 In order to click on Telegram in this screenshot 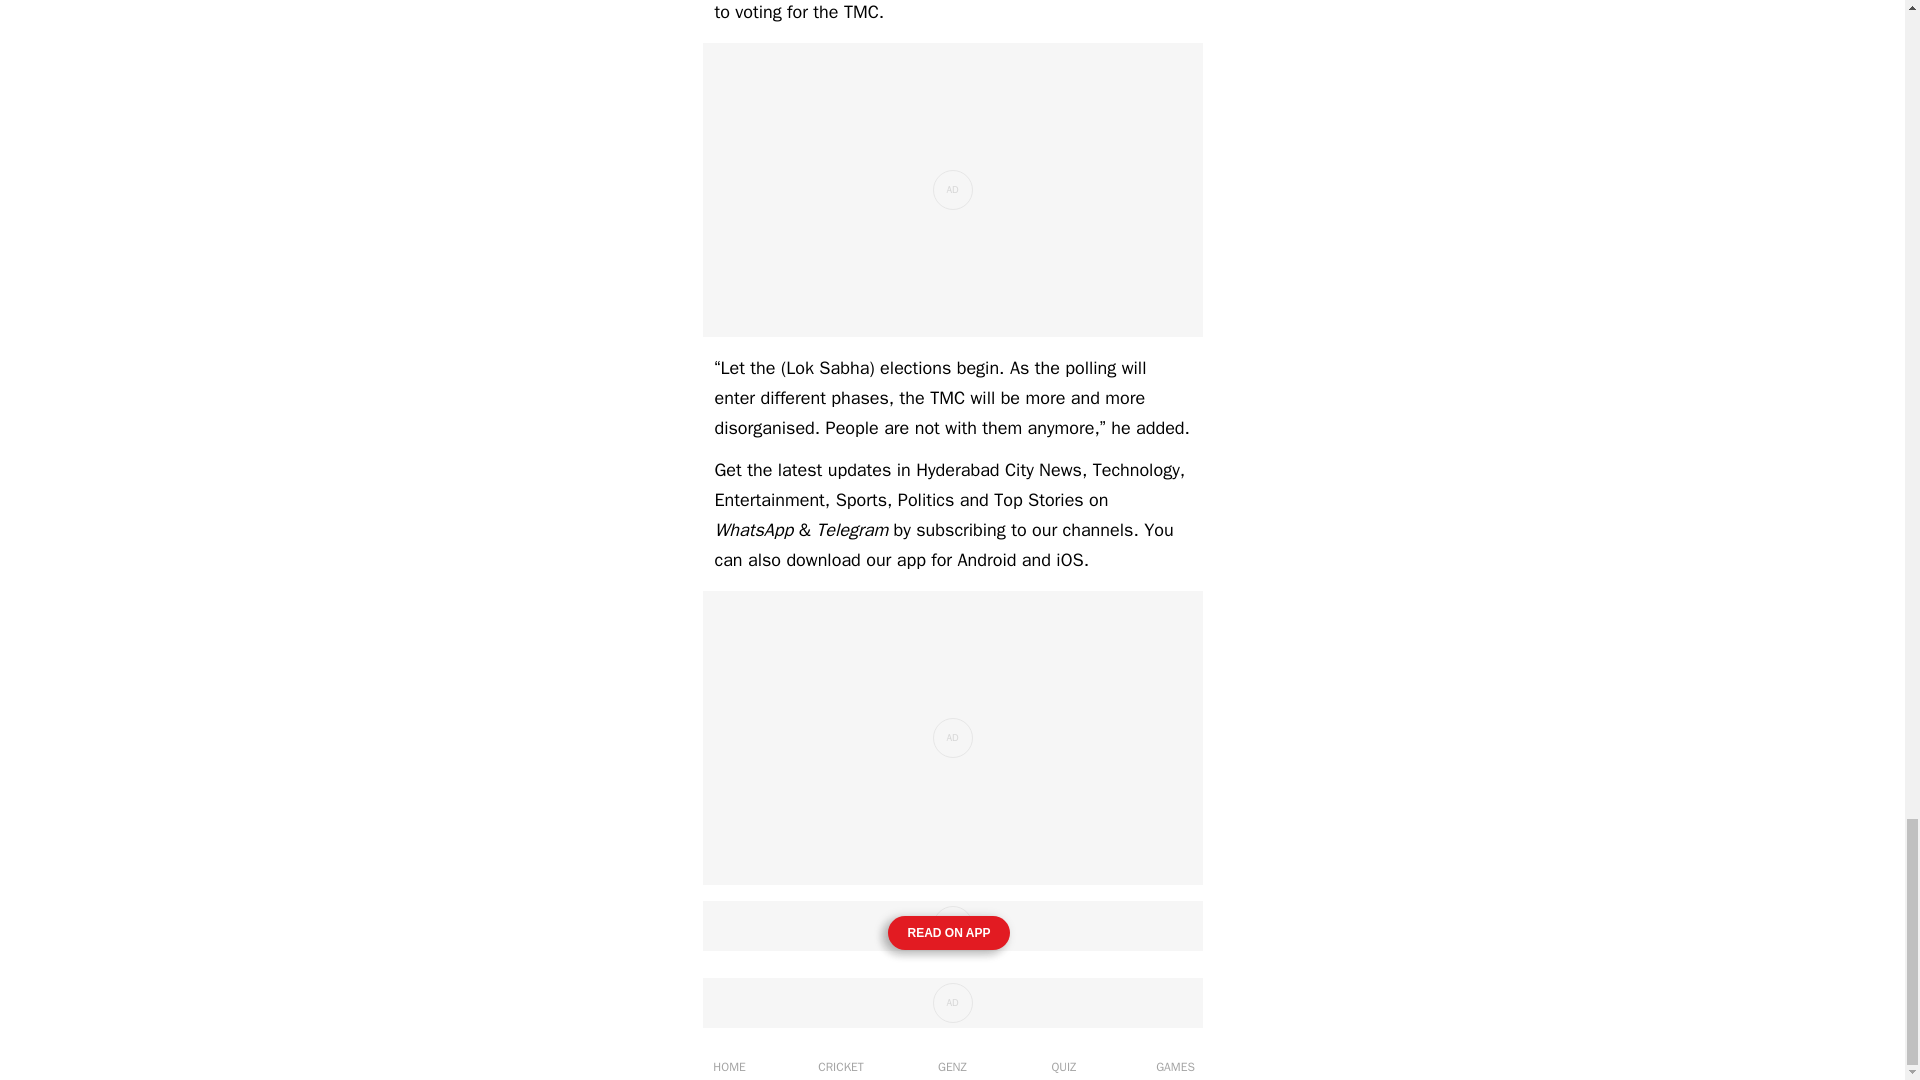, I will do `click(852, 530)`.